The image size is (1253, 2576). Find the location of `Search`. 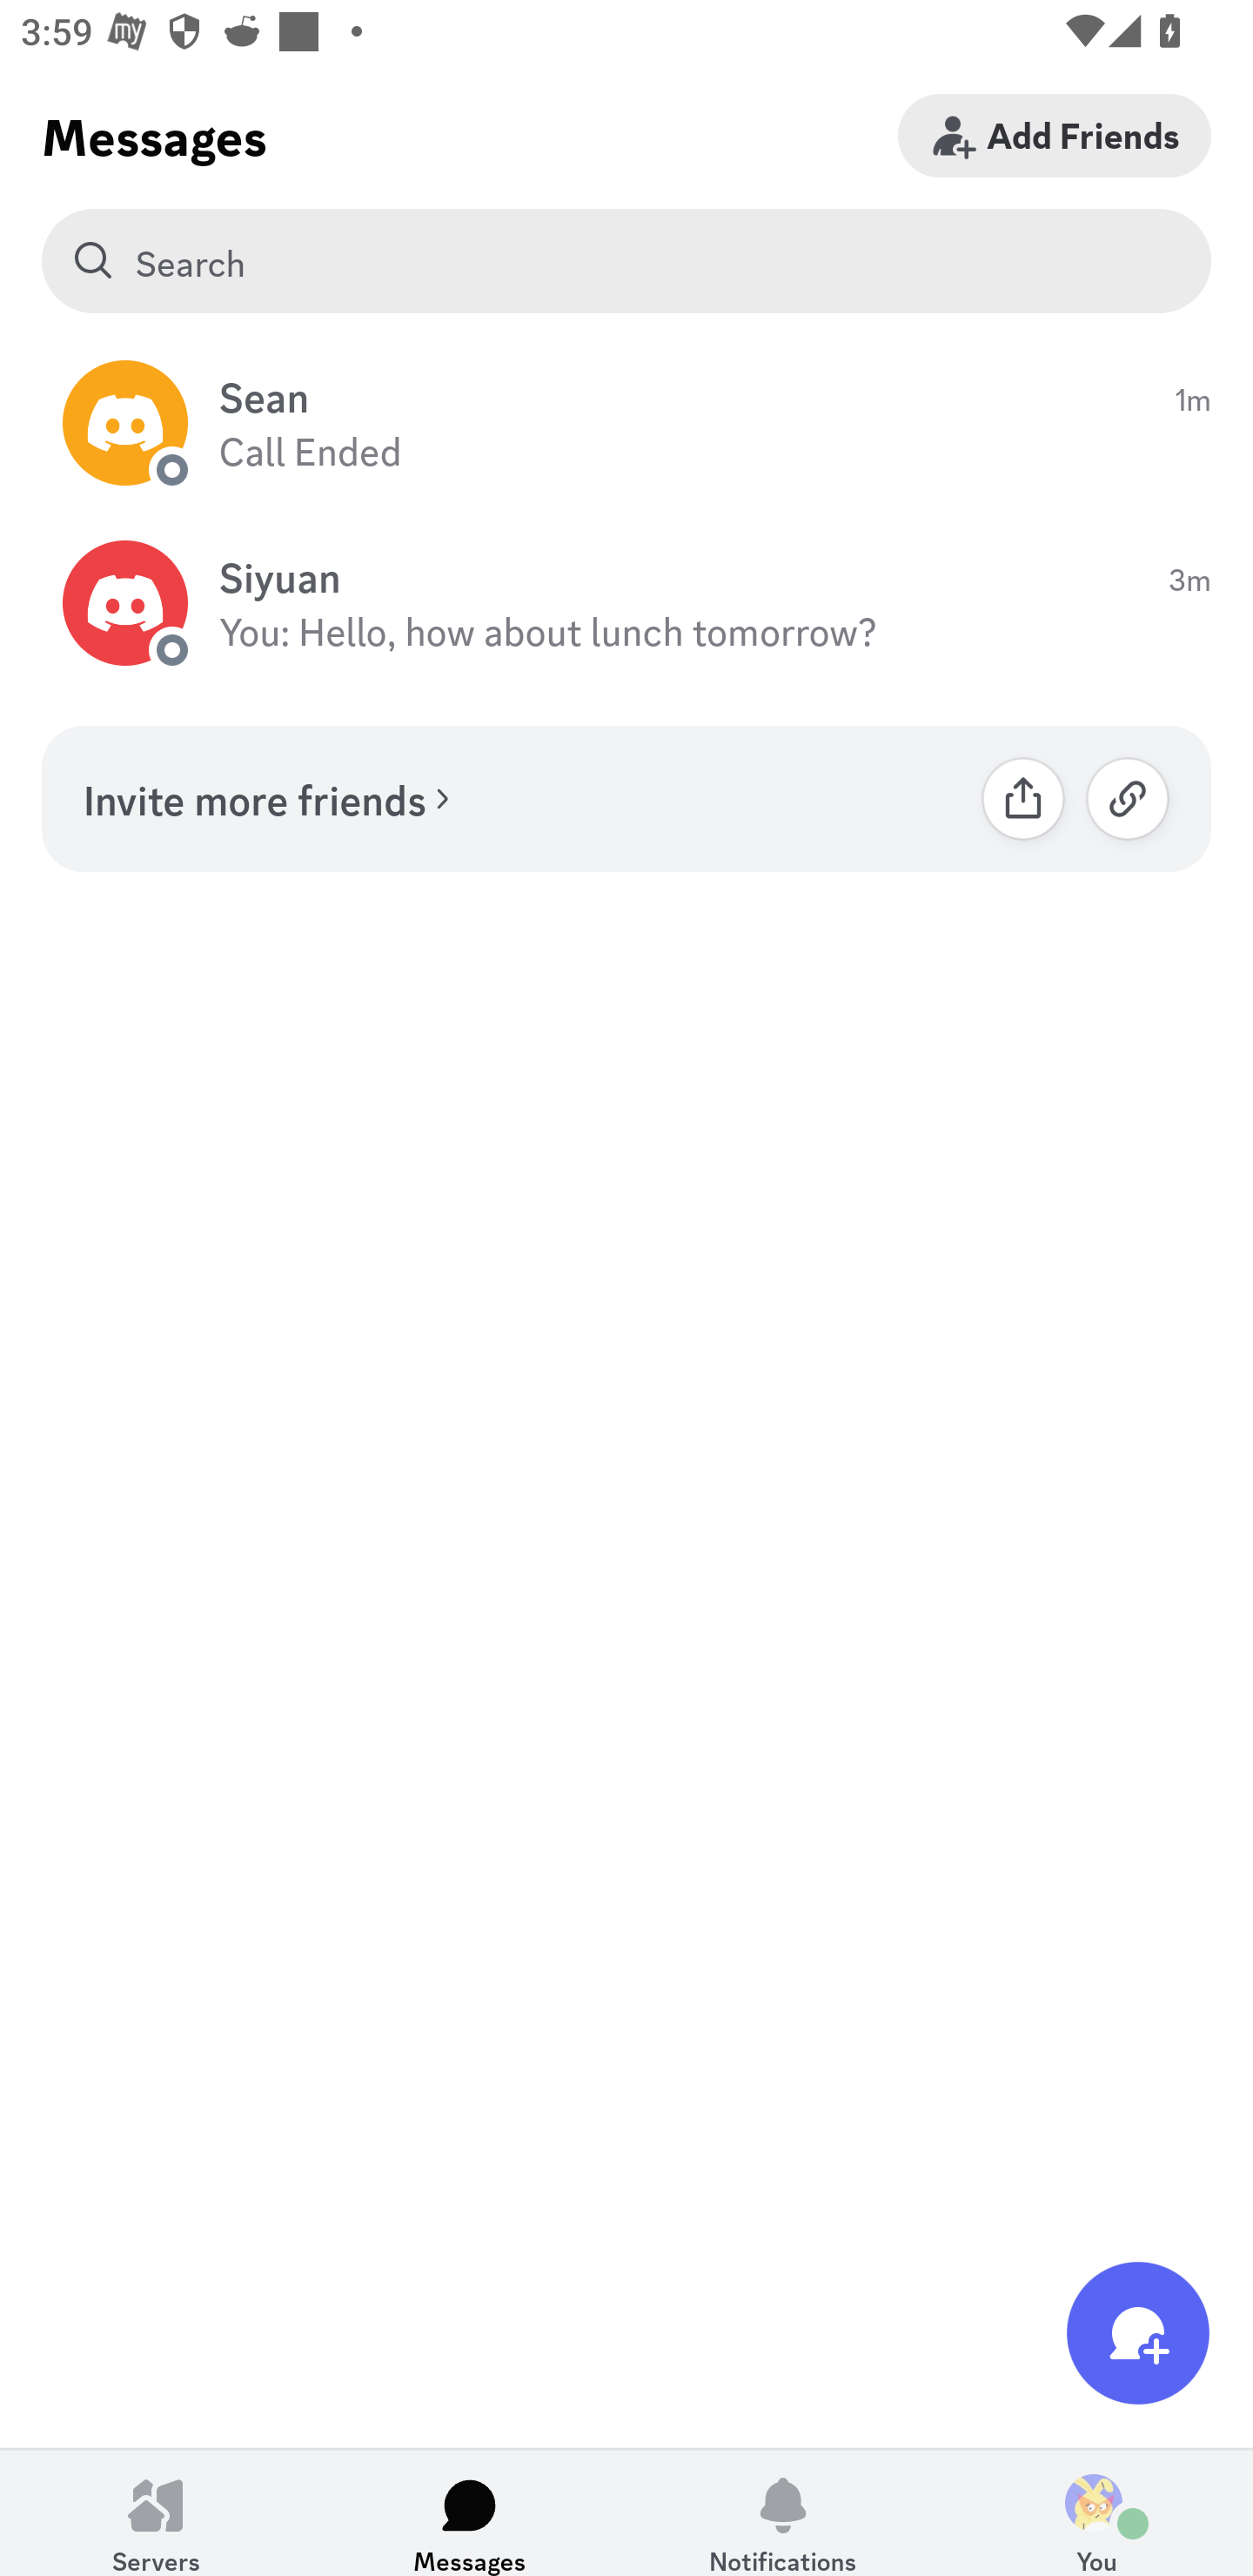

Search is located at coordinates (626, 261).